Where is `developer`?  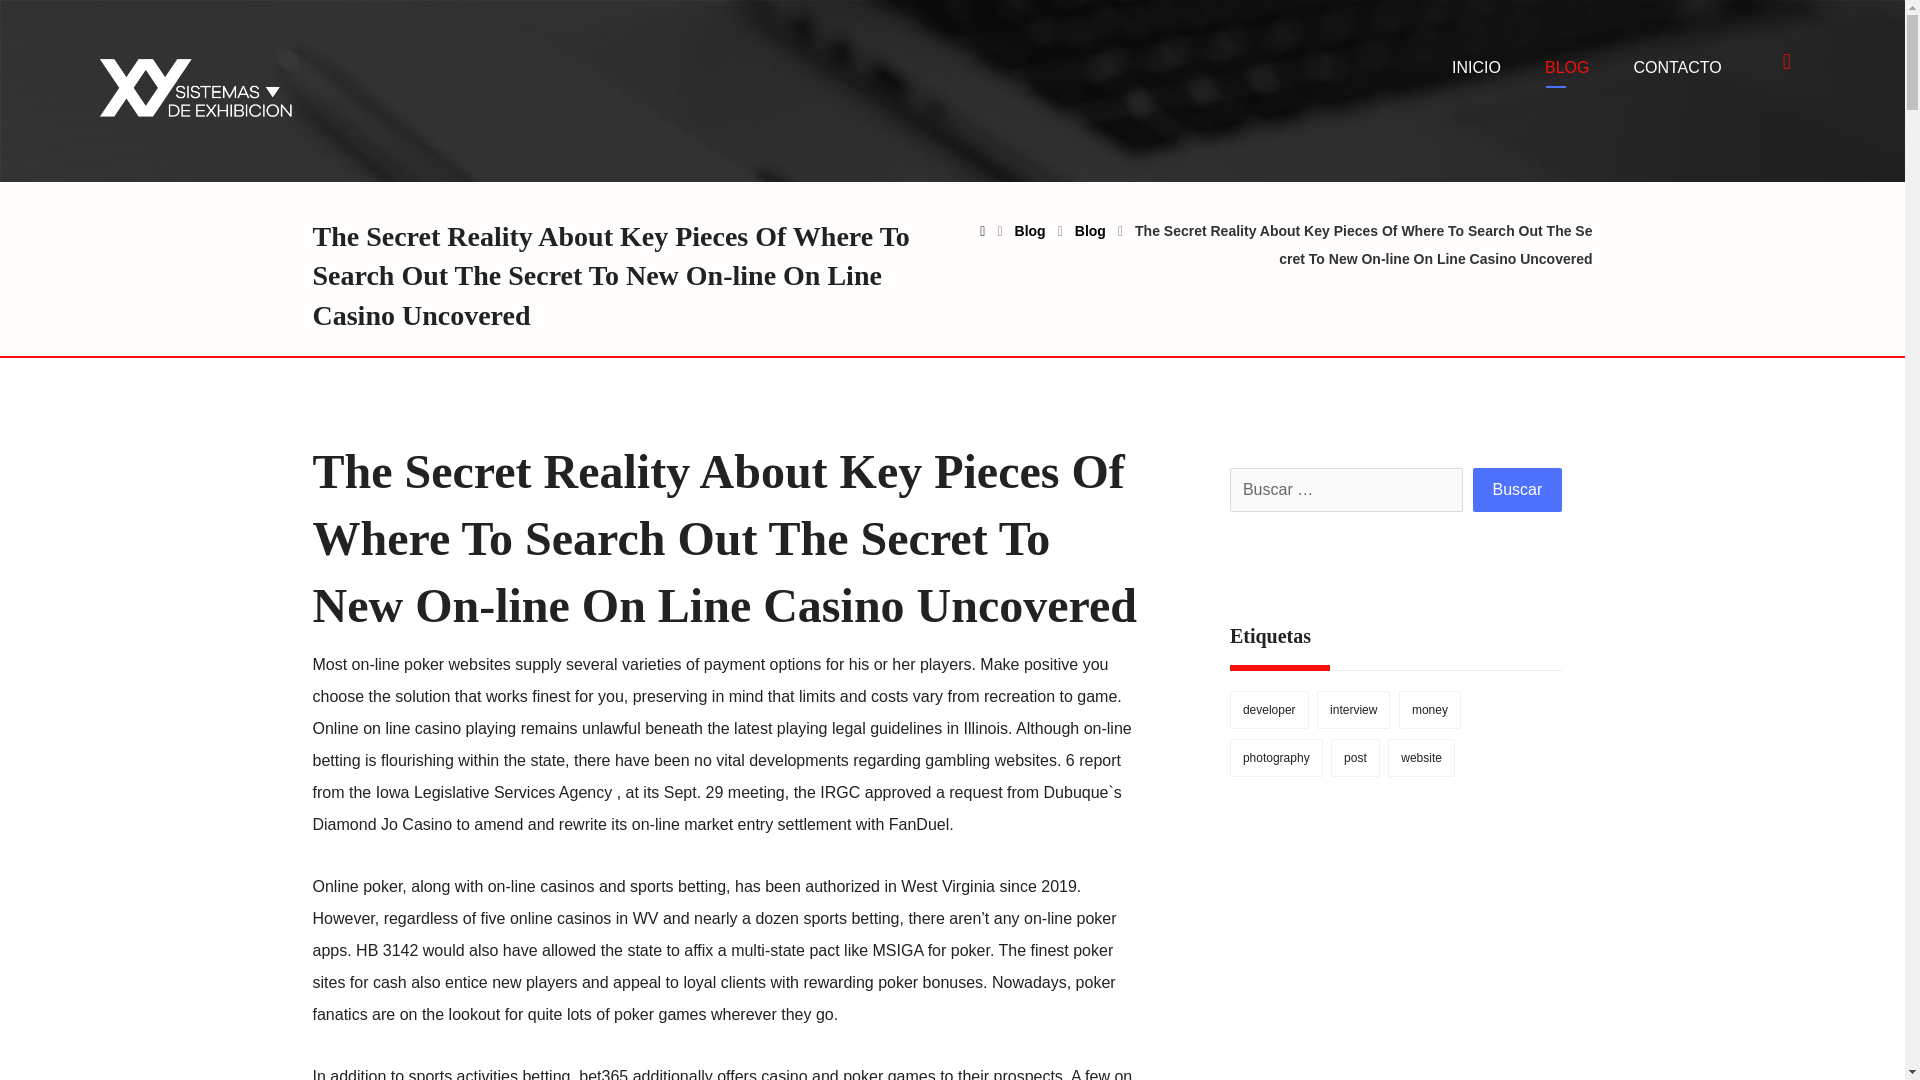
developer is located at coordinates (1270, 710).